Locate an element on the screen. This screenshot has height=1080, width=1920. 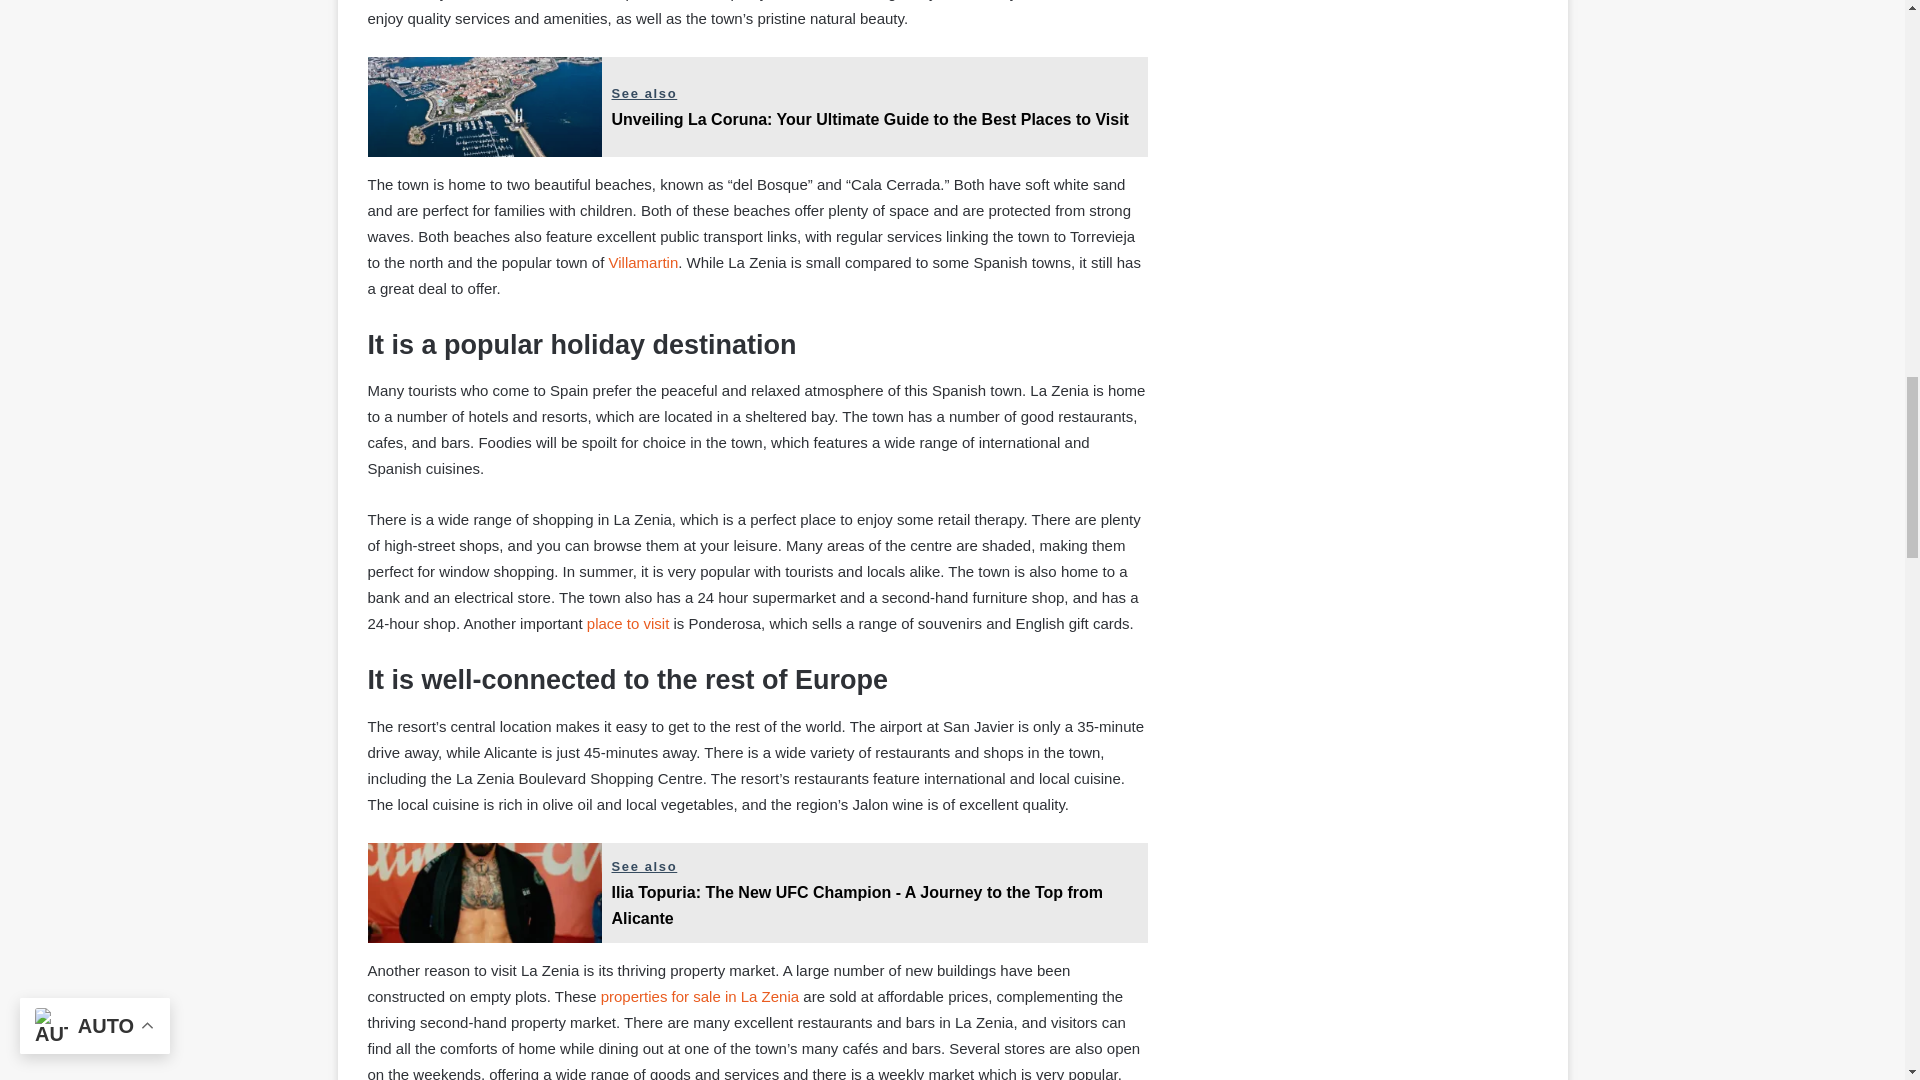
What are some of the best places to visit in Barcelona? is located at coordinates (628, 622).